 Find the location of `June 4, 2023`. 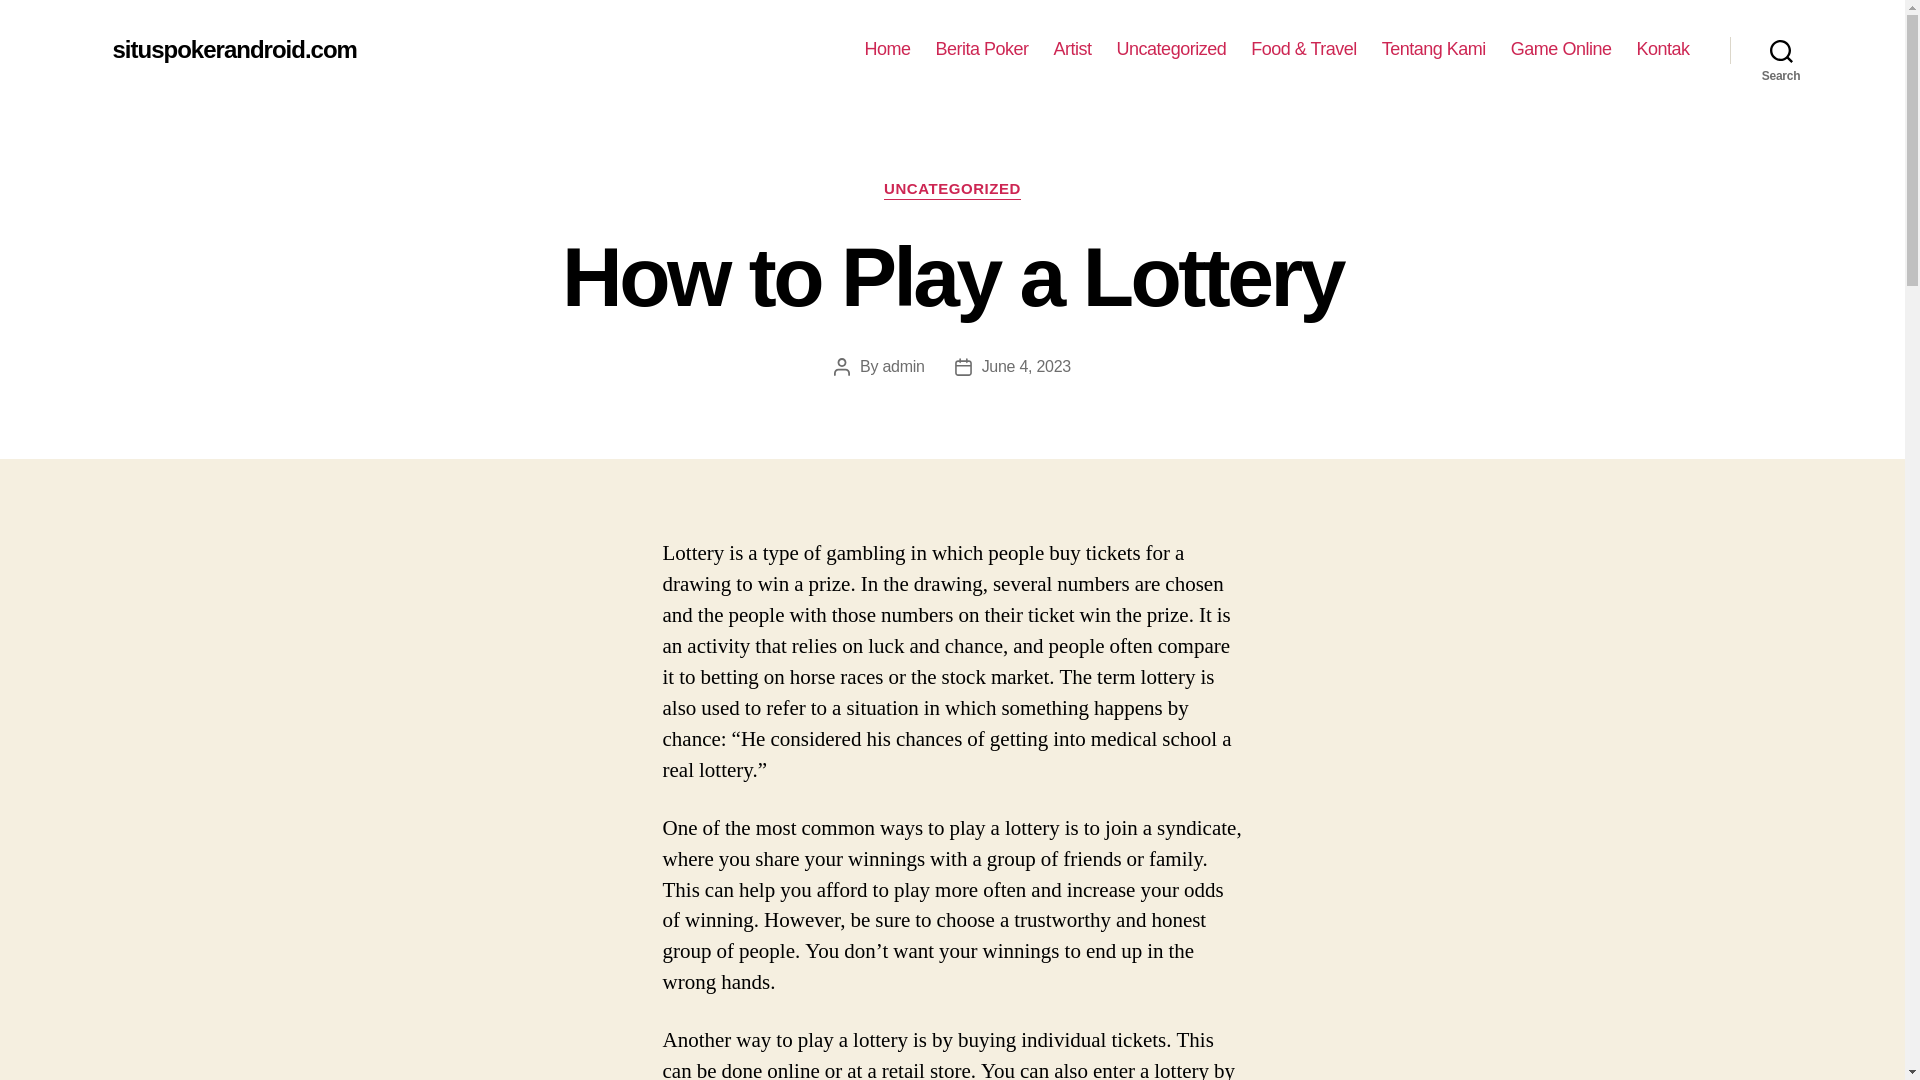

June 4, 2023 is located at coordinates (1026, 366).